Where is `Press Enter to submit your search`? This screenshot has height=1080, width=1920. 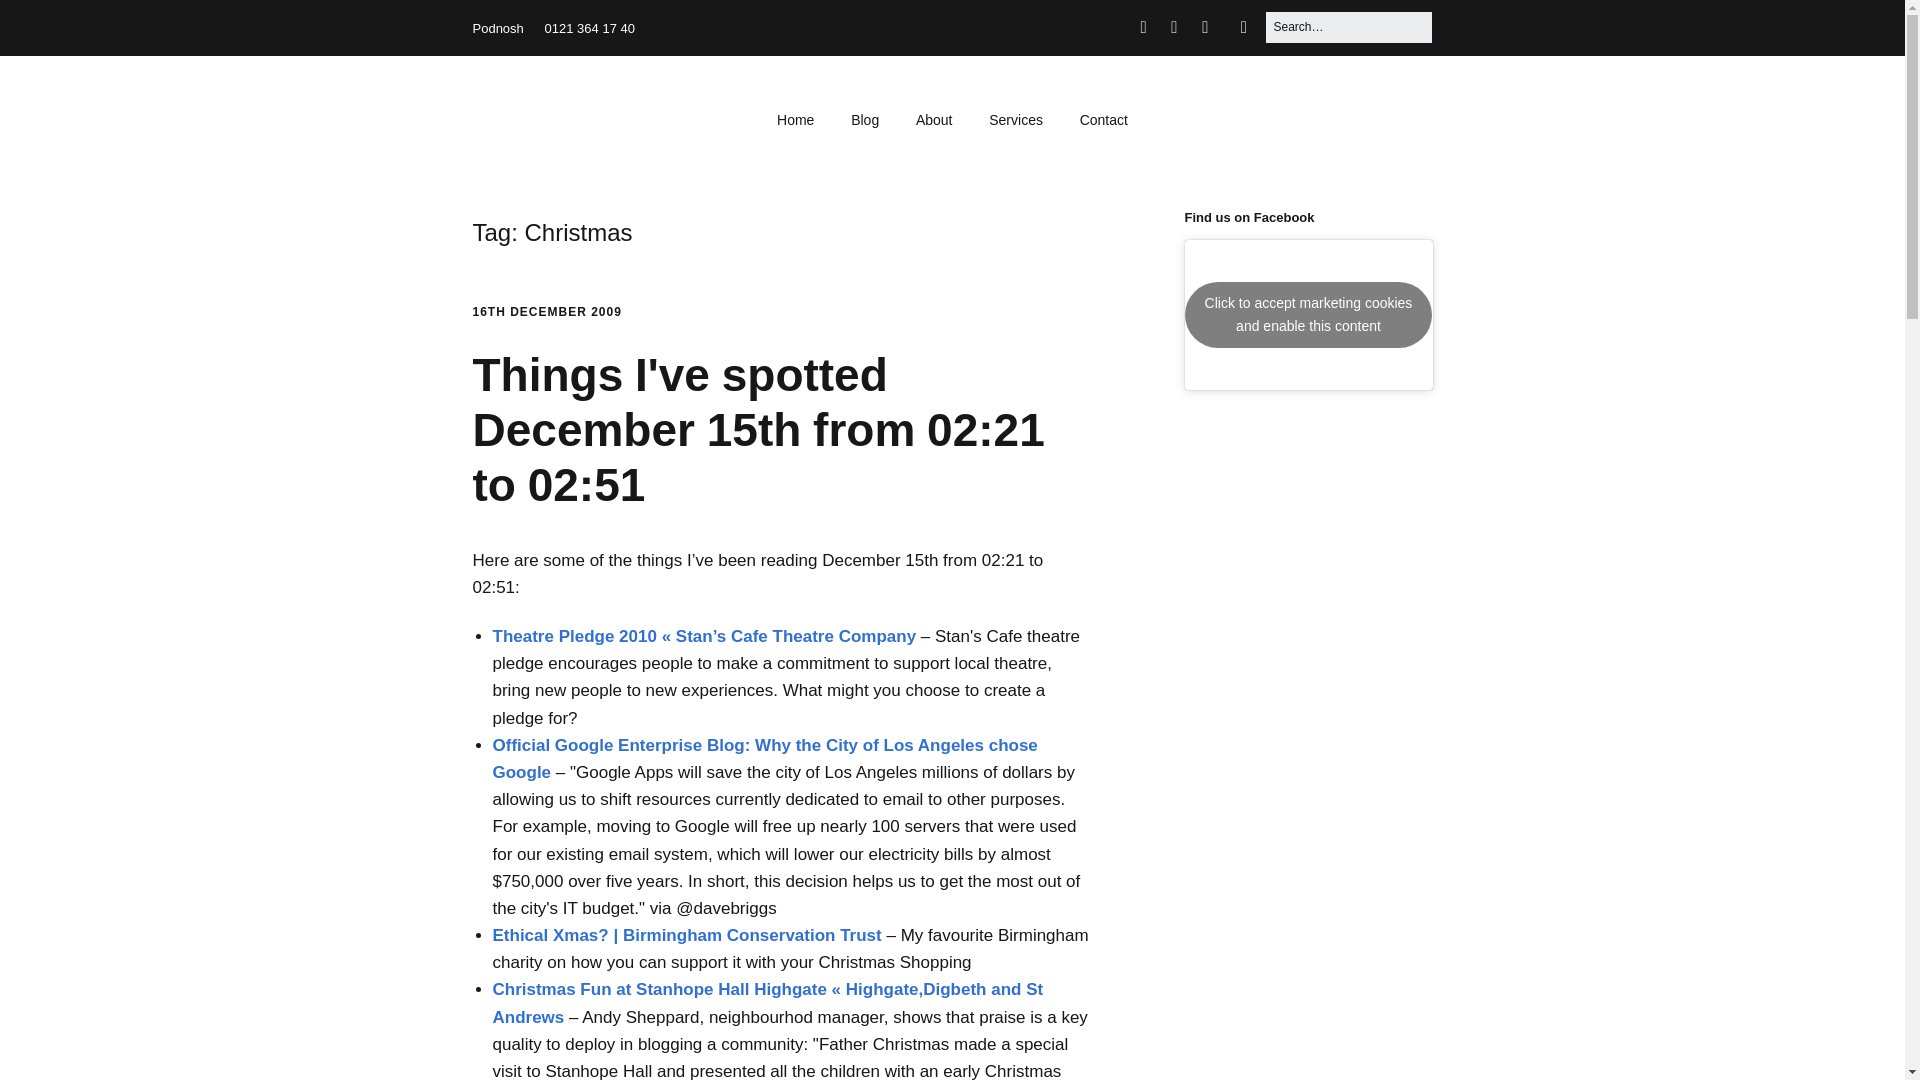
Press Enter to submit your search is located at coordinates (1348, 27).